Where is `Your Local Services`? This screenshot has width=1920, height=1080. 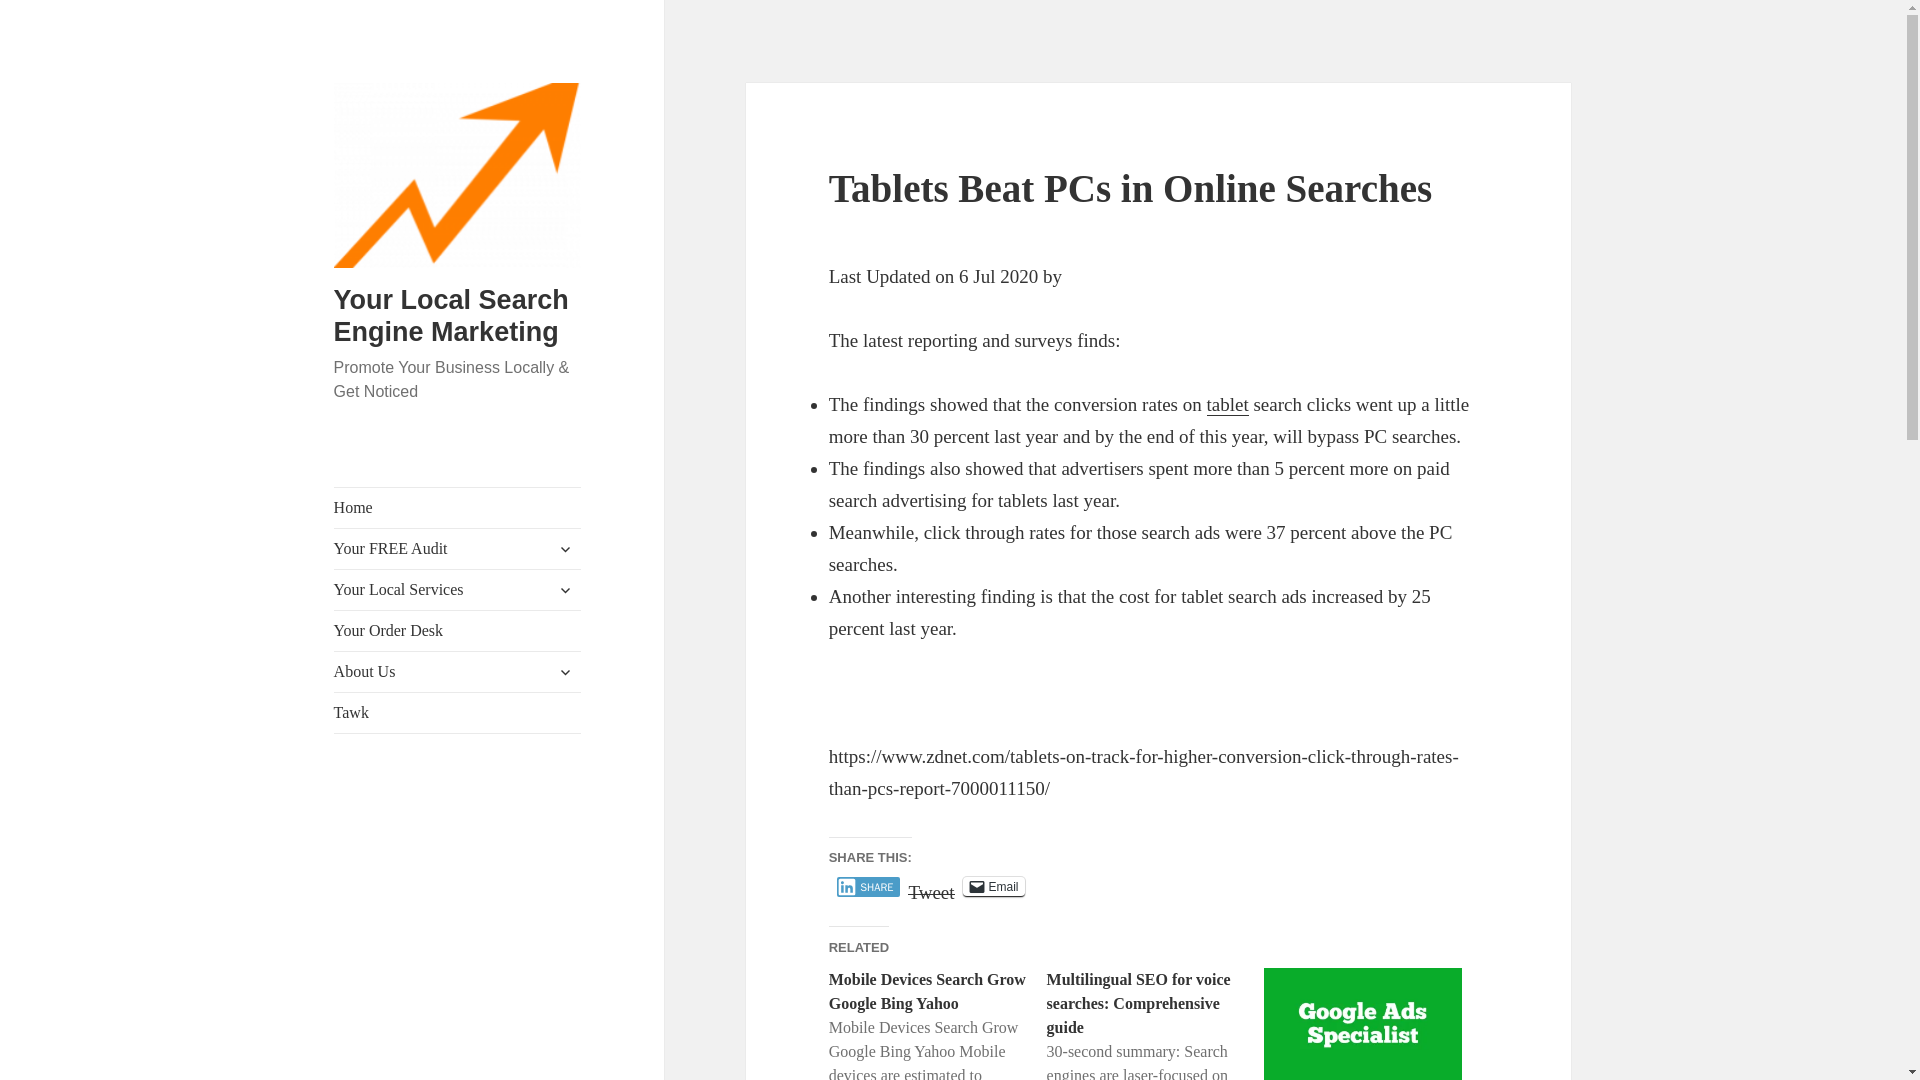
Your Local Services is located at coordinates (458, 590).